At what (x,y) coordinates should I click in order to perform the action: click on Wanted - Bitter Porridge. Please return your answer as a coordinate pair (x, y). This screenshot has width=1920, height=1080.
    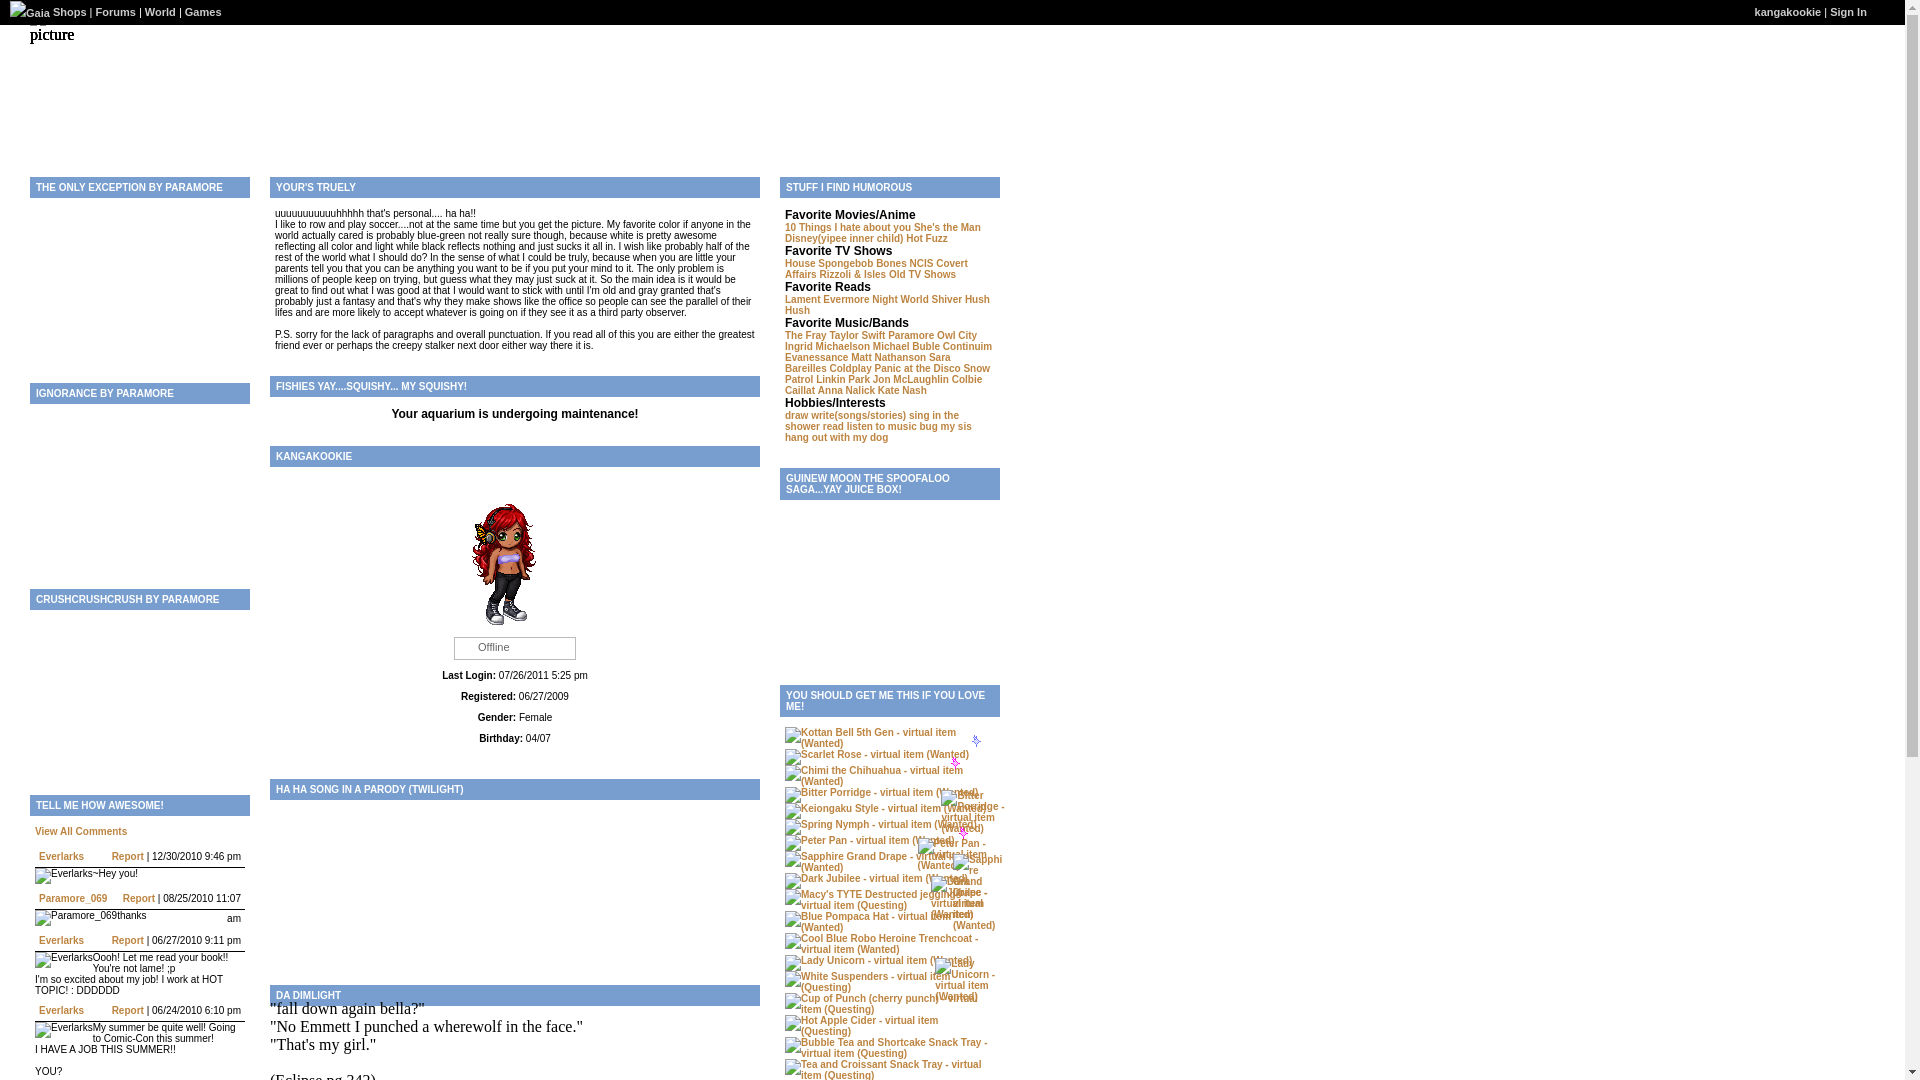
    Looking at the image, I should click on (881, 795).